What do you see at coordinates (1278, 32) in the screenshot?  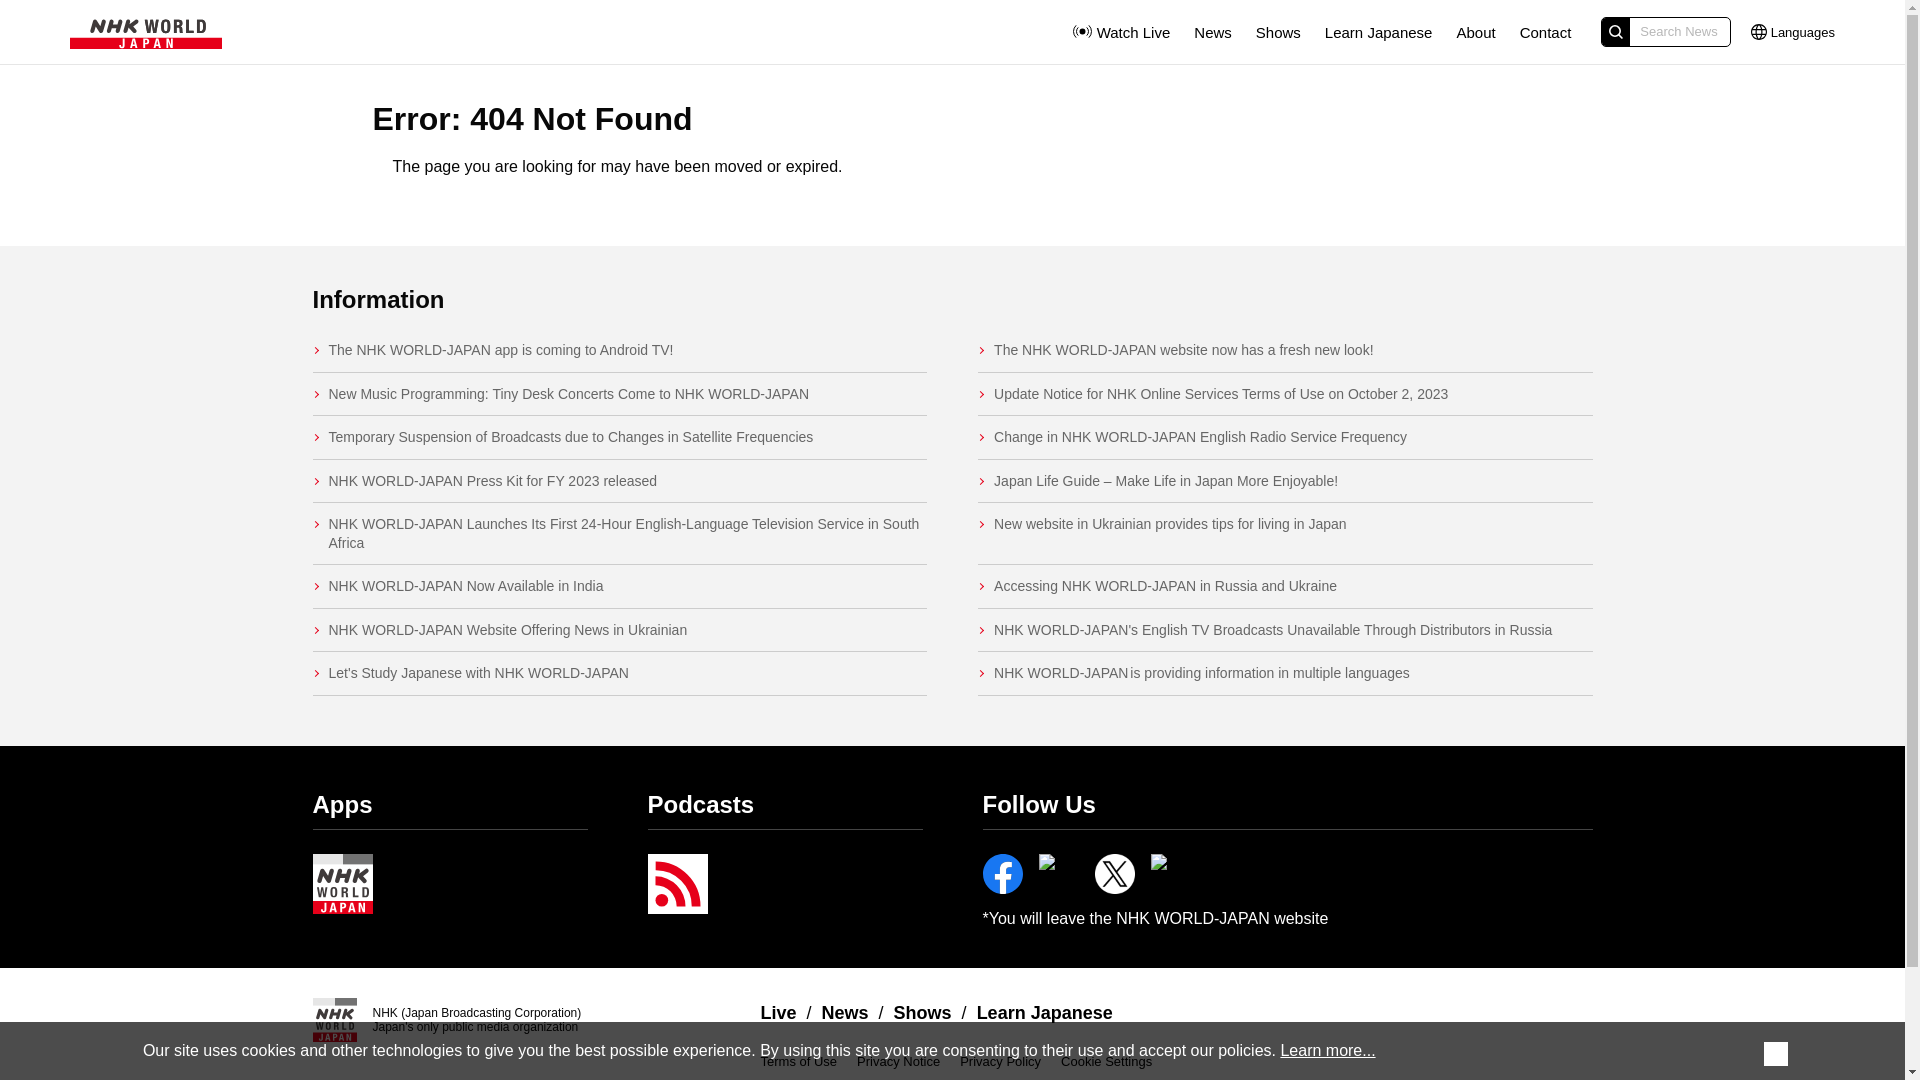 I see `Shows` at bounding box center [1278, 32].